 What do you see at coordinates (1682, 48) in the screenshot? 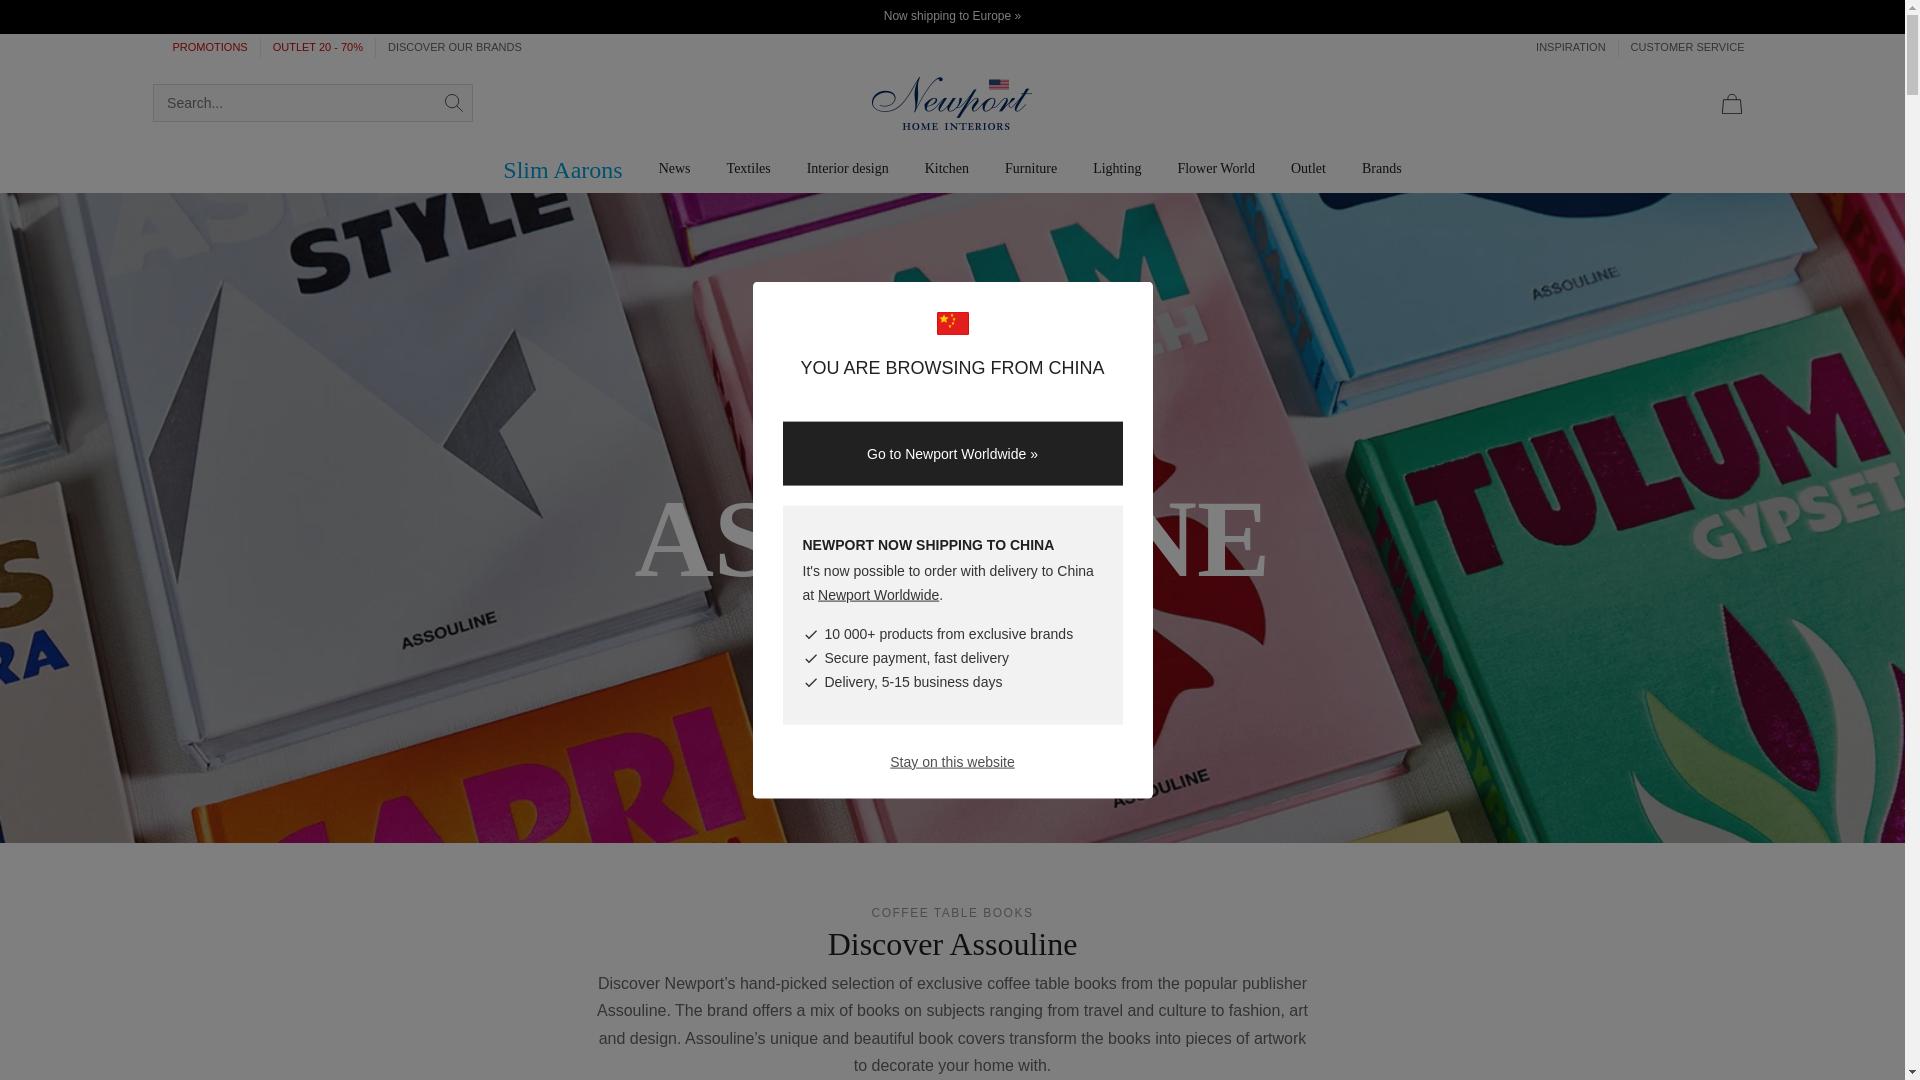
I see `CUSTOMER SERVICE` at bounding box center [1682, 48].